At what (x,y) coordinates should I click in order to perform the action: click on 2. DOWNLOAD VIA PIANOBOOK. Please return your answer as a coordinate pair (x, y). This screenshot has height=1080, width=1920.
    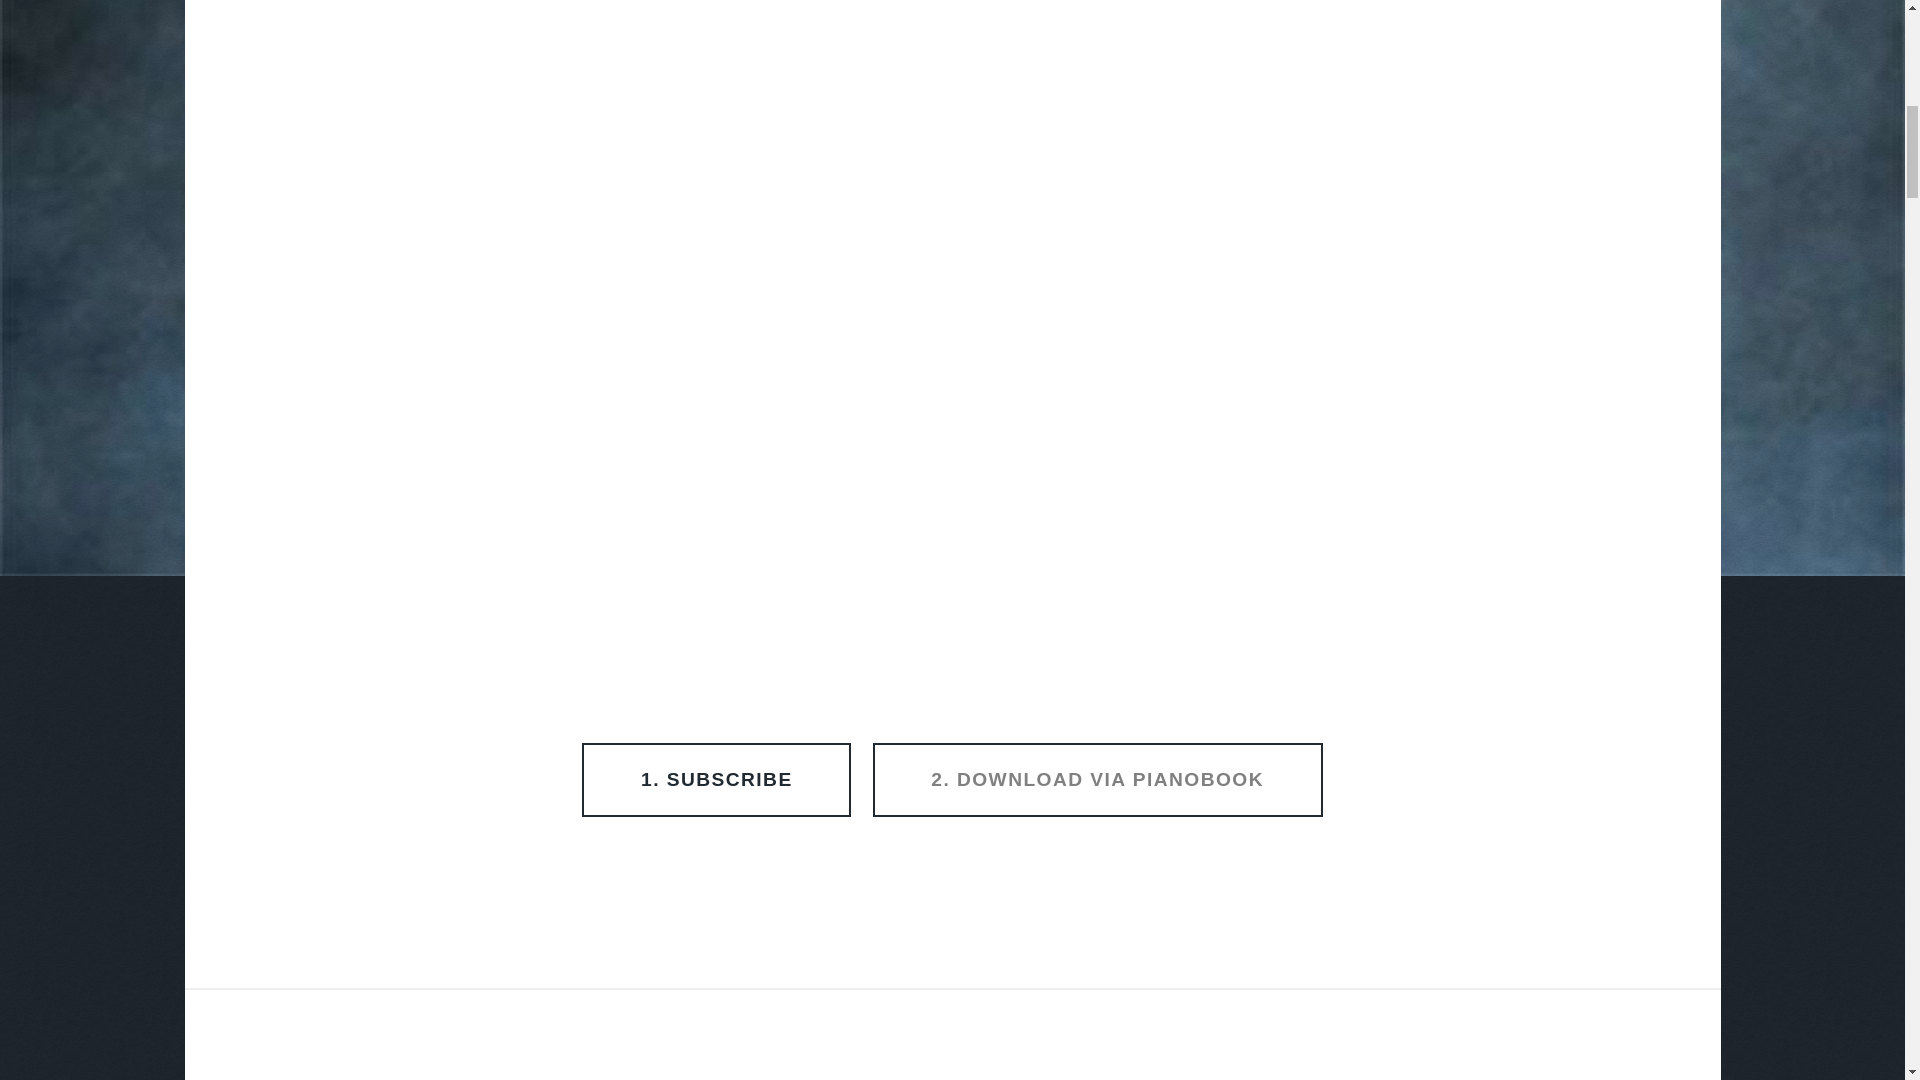
    Looking at the image, I should click on (1098, 780).